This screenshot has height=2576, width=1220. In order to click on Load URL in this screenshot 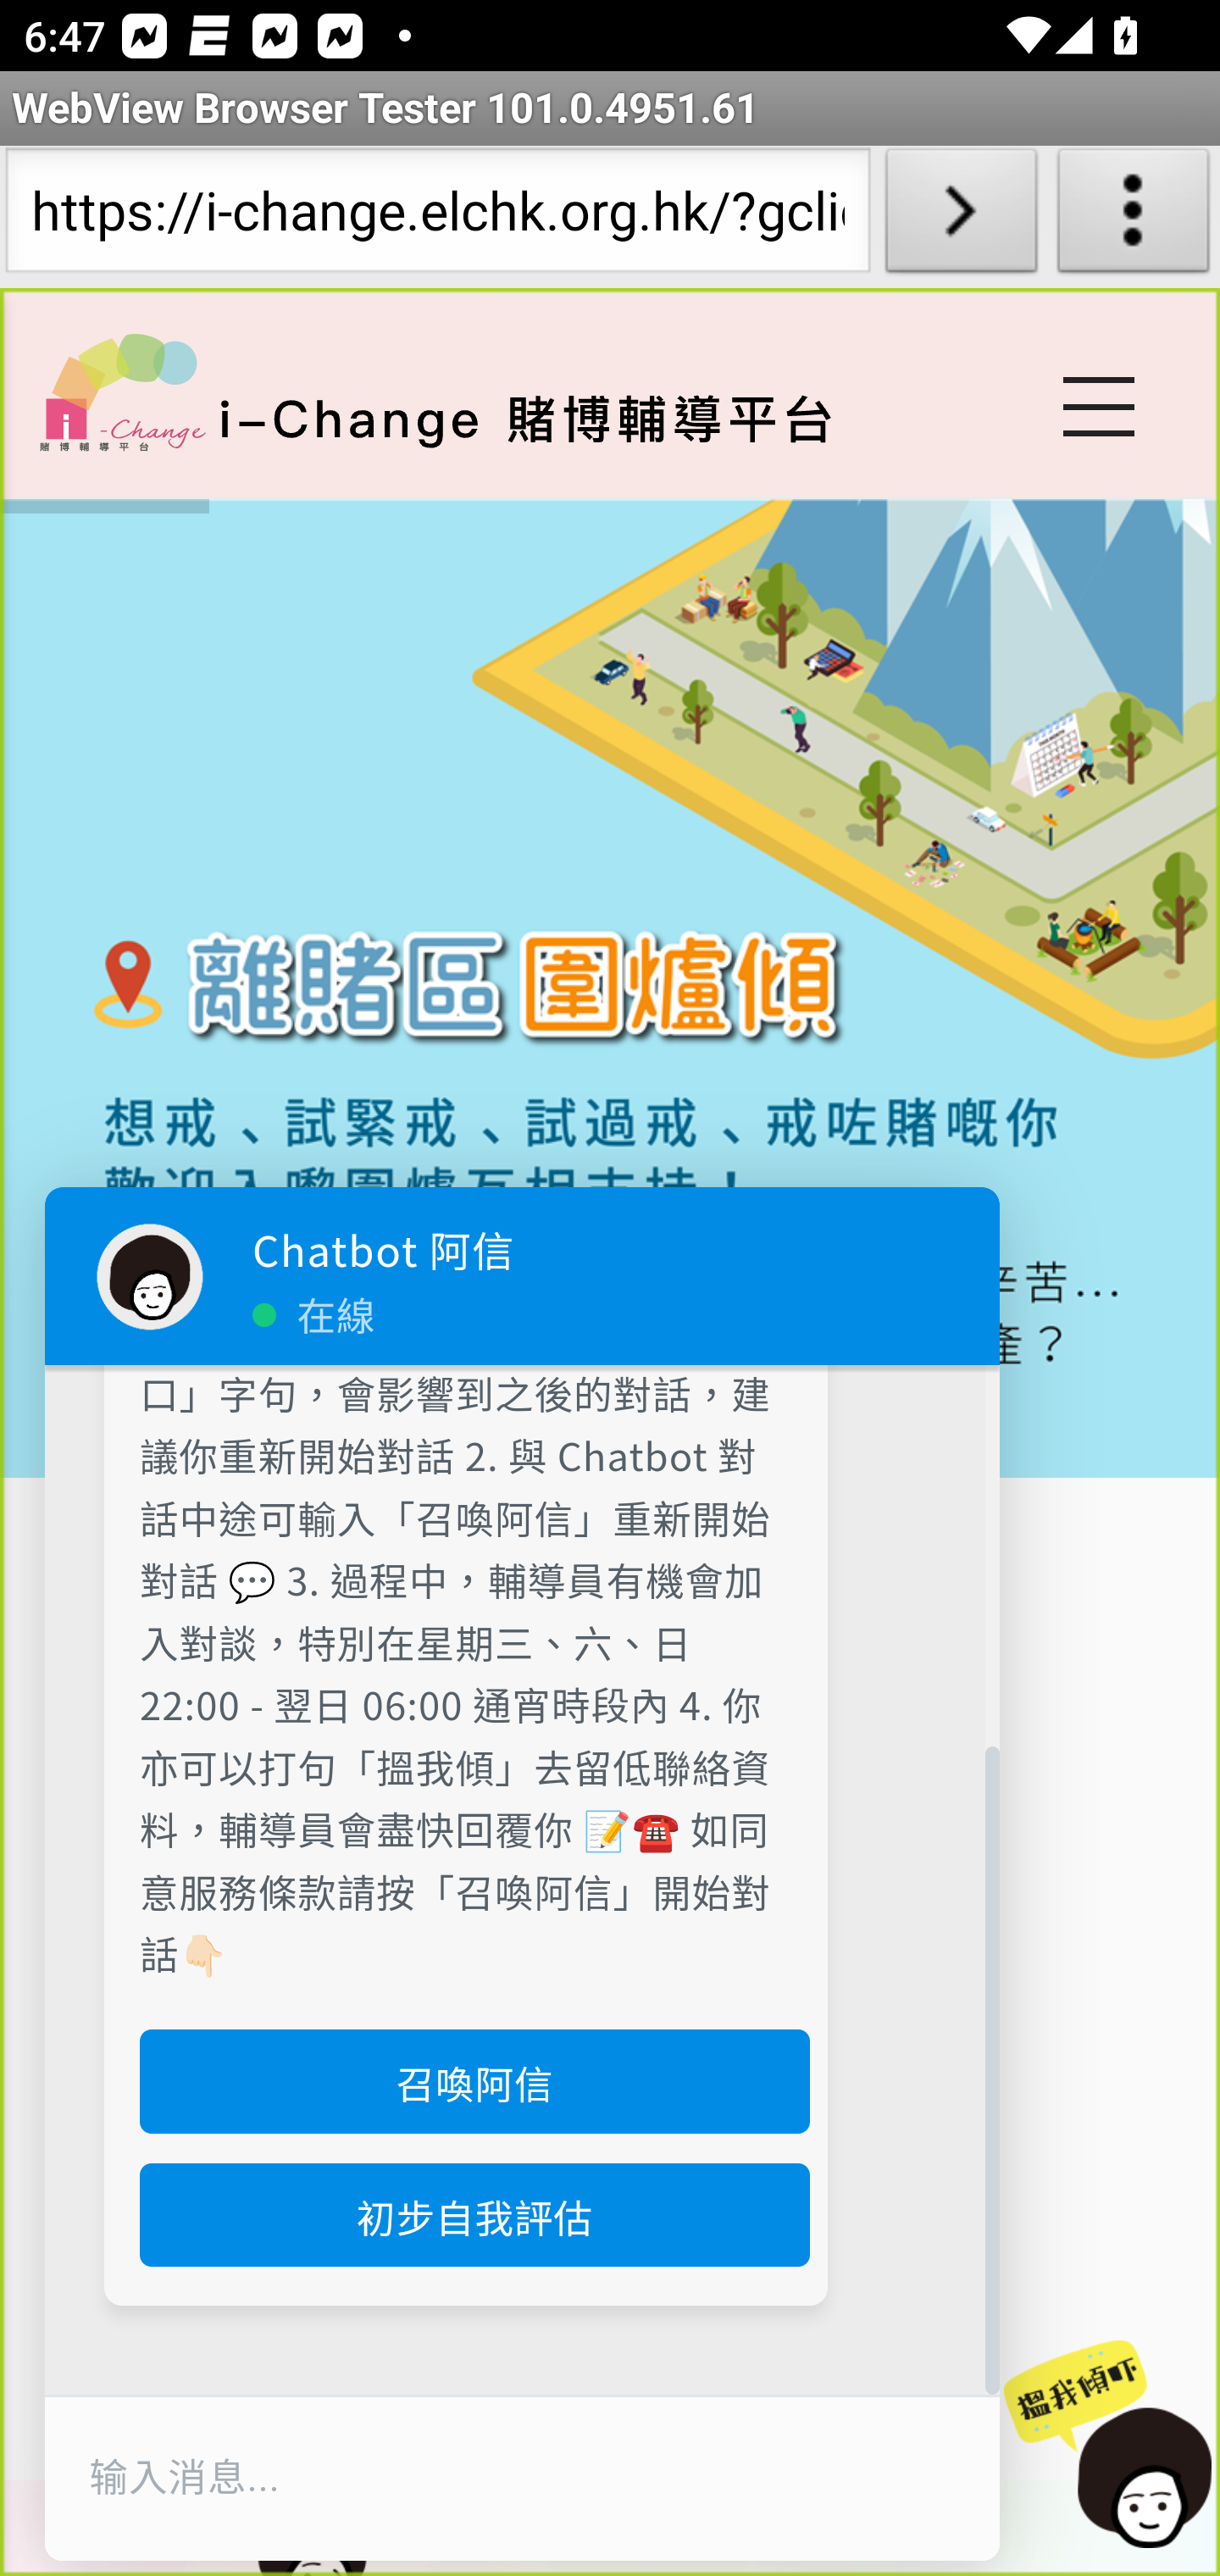, I will do `click(961, 217)`.